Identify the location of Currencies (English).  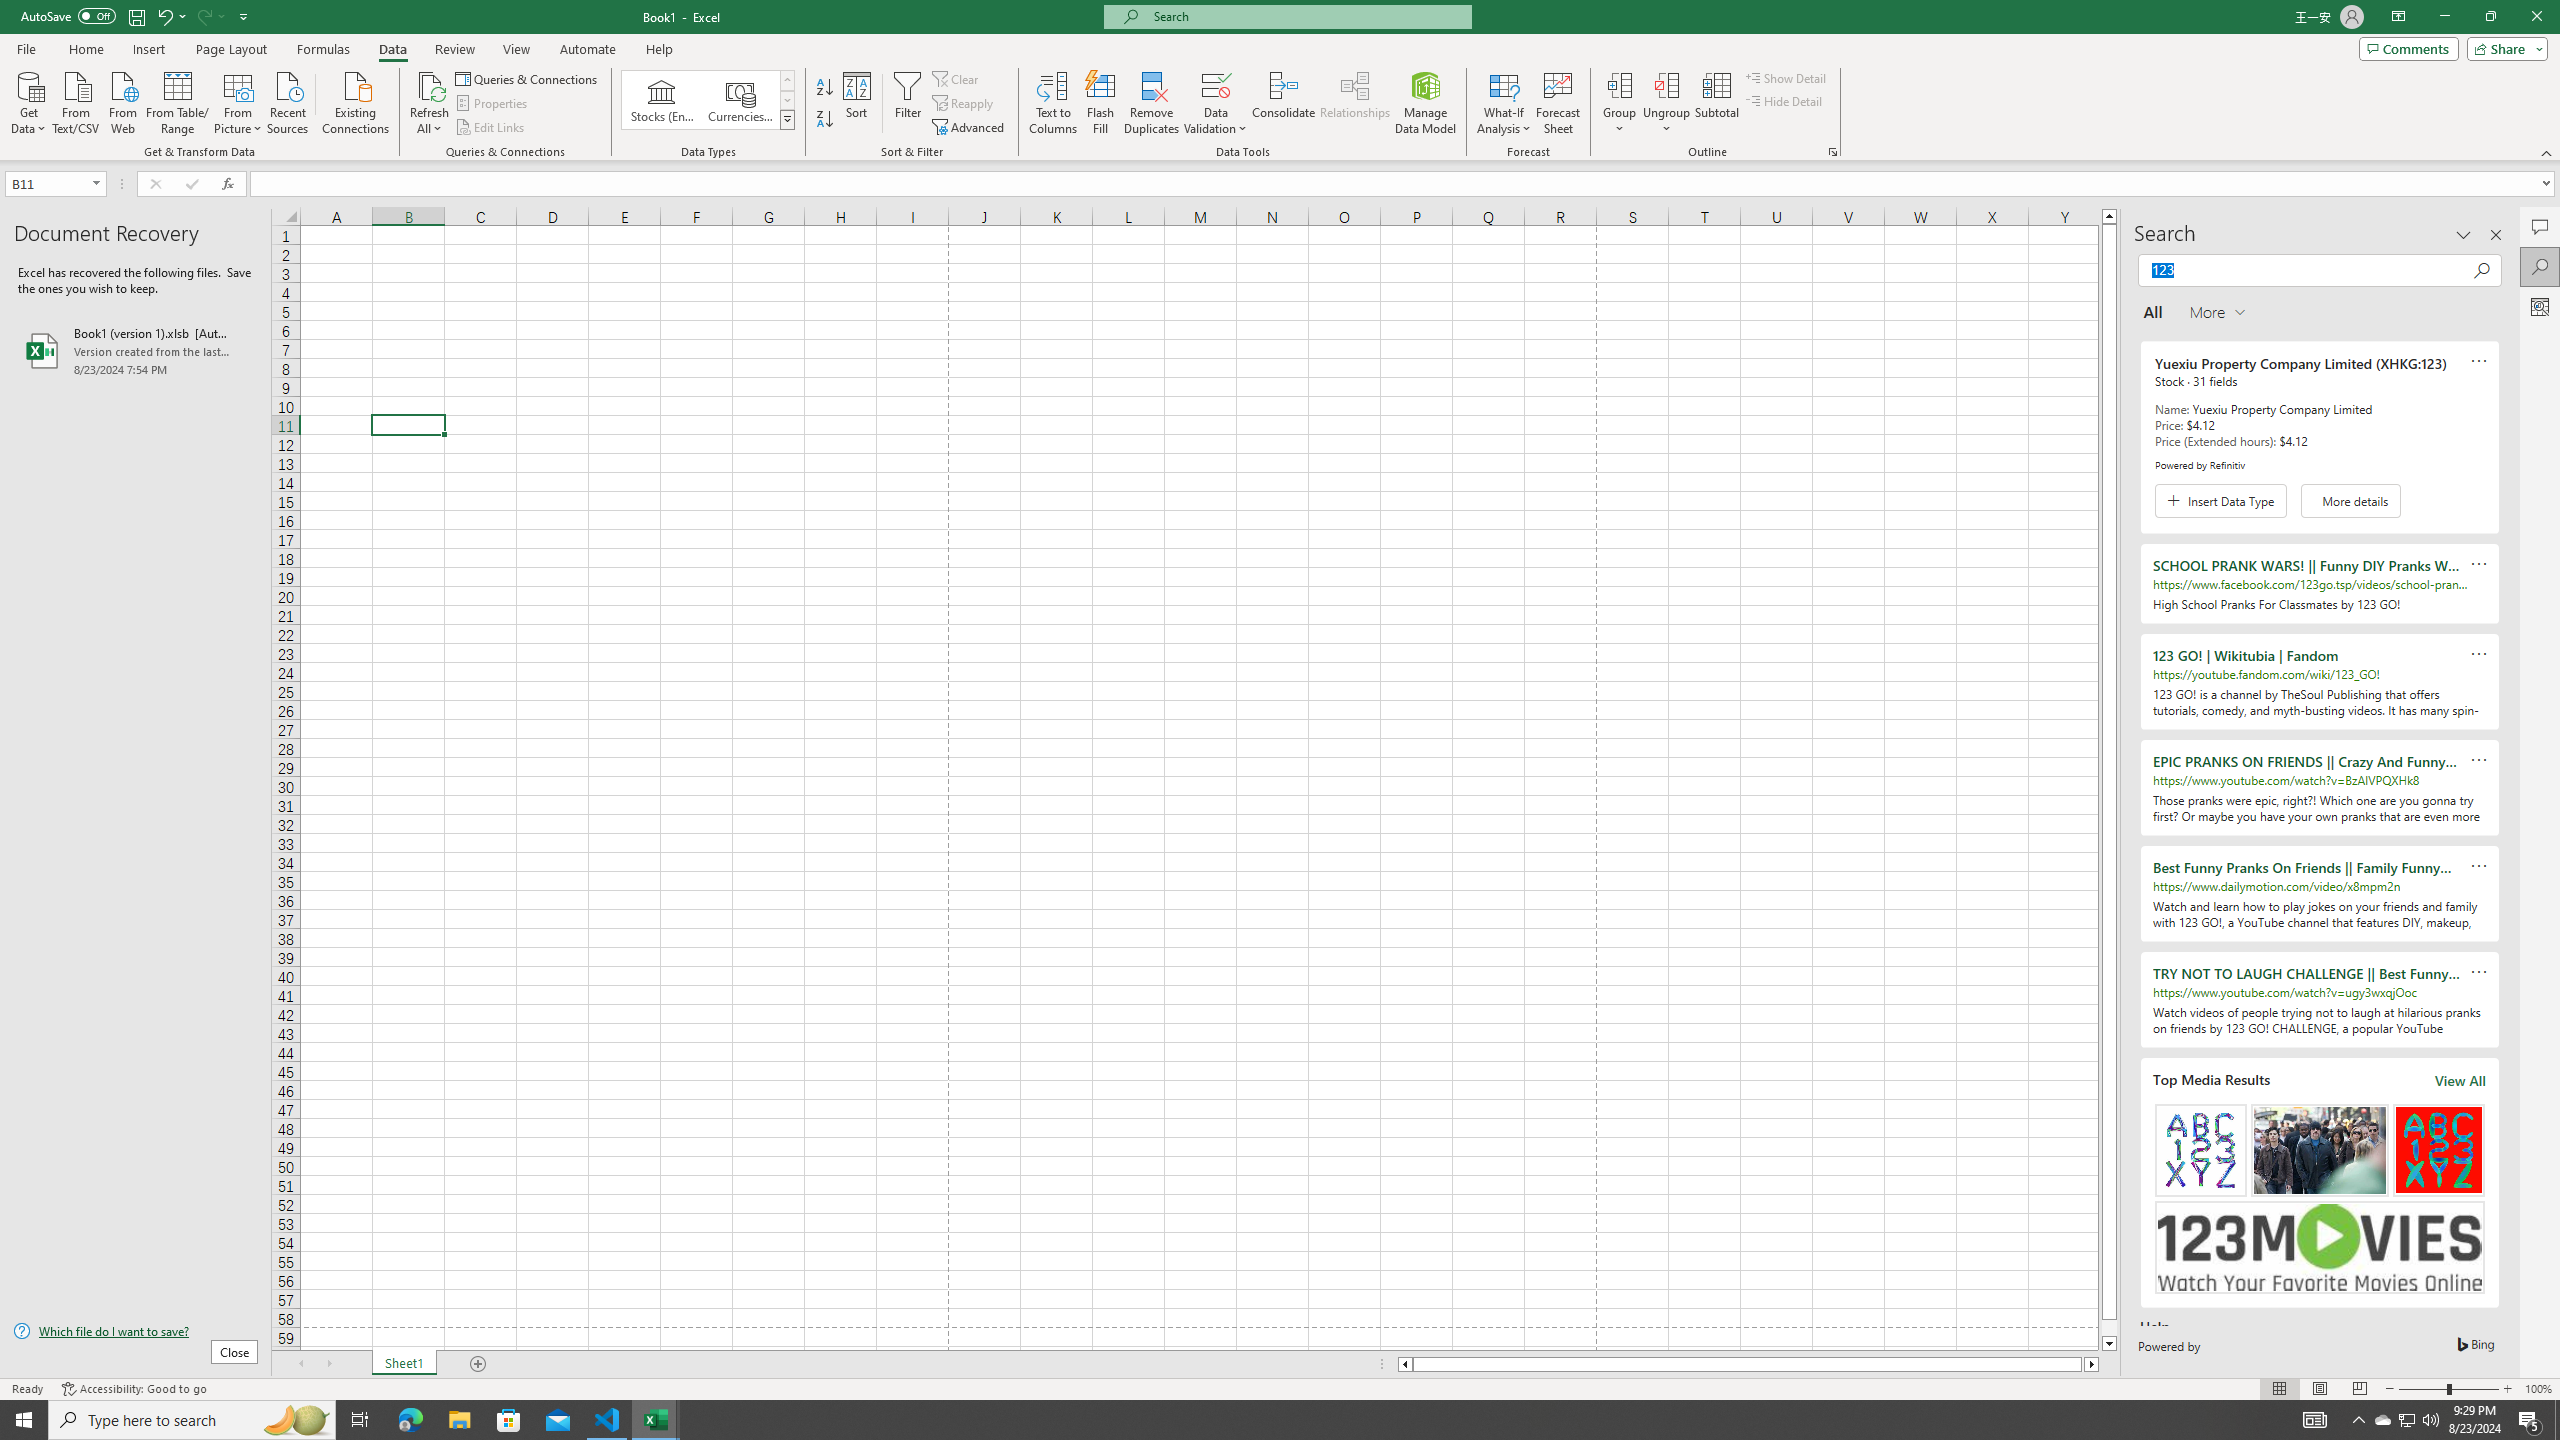
(740, 100).